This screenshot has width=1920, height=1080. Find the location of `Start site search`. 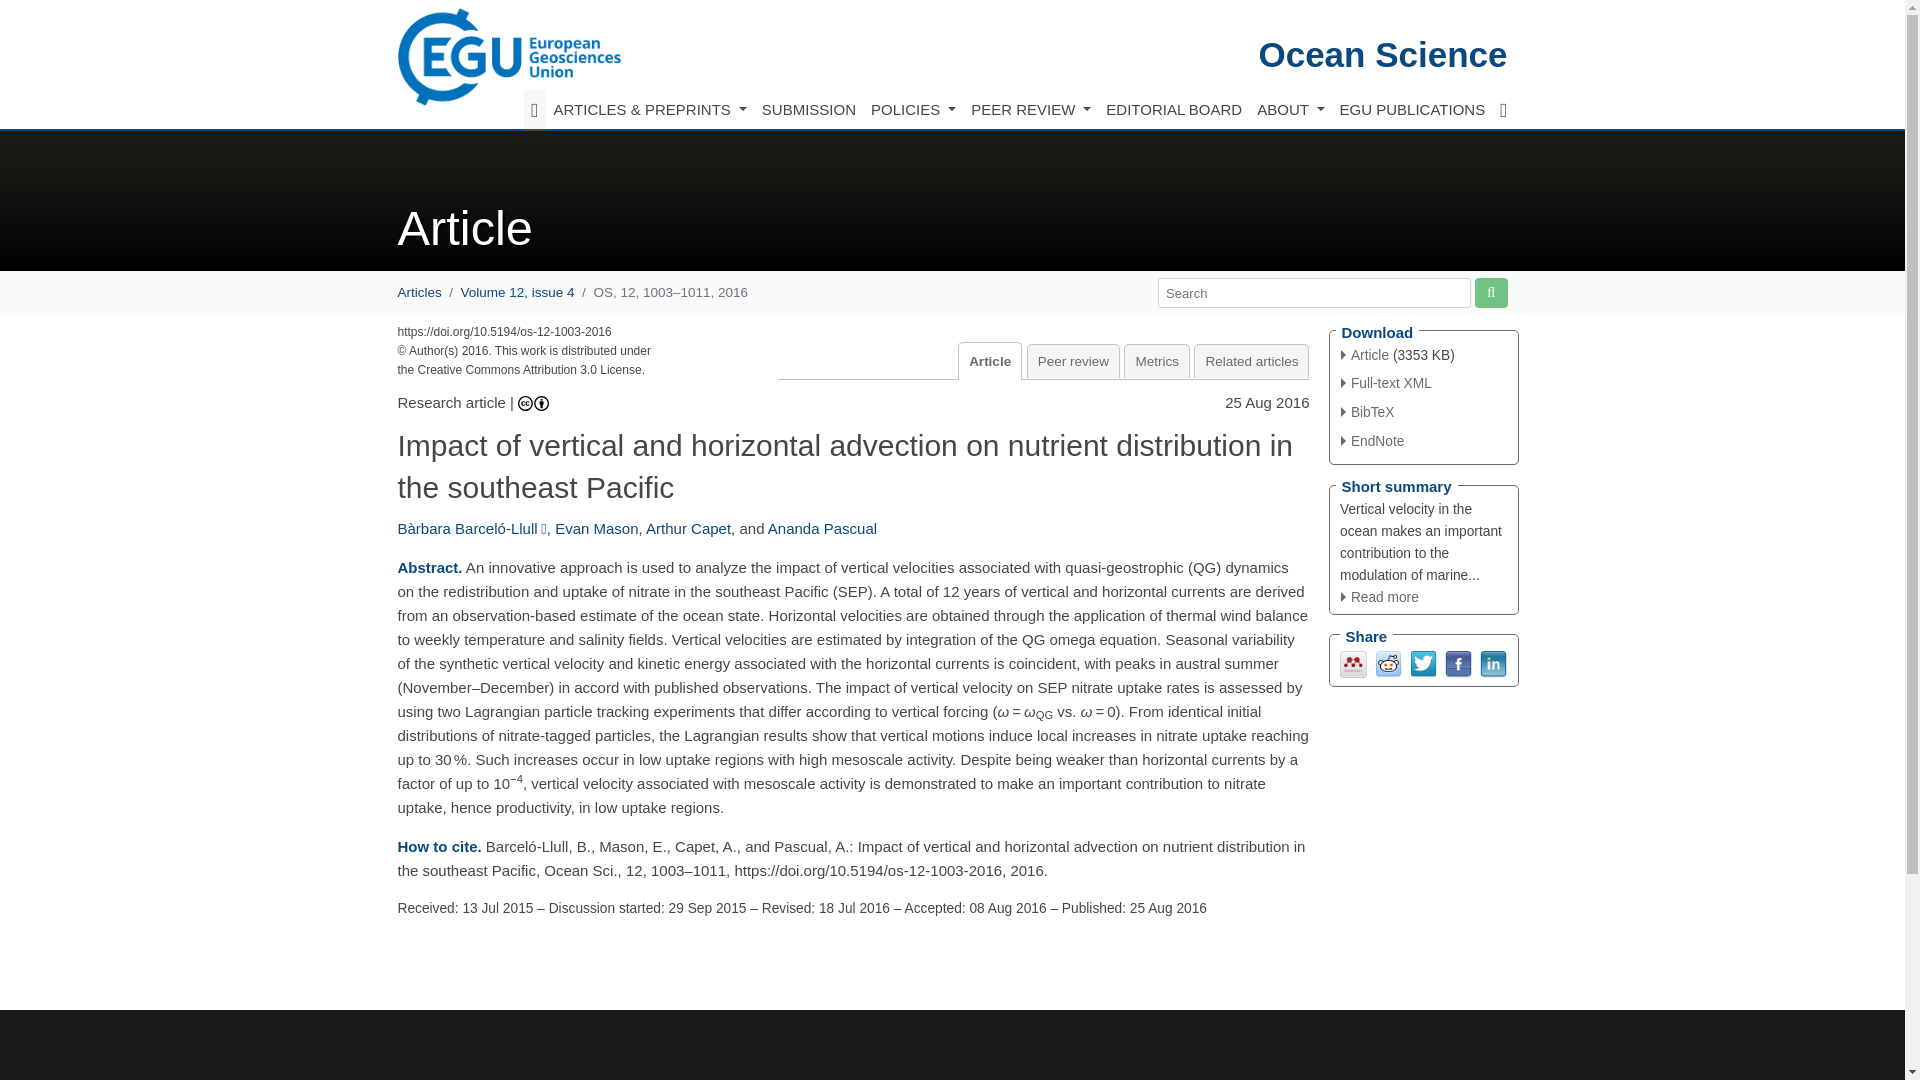

Start site search is located at coordinates (1490, 292).